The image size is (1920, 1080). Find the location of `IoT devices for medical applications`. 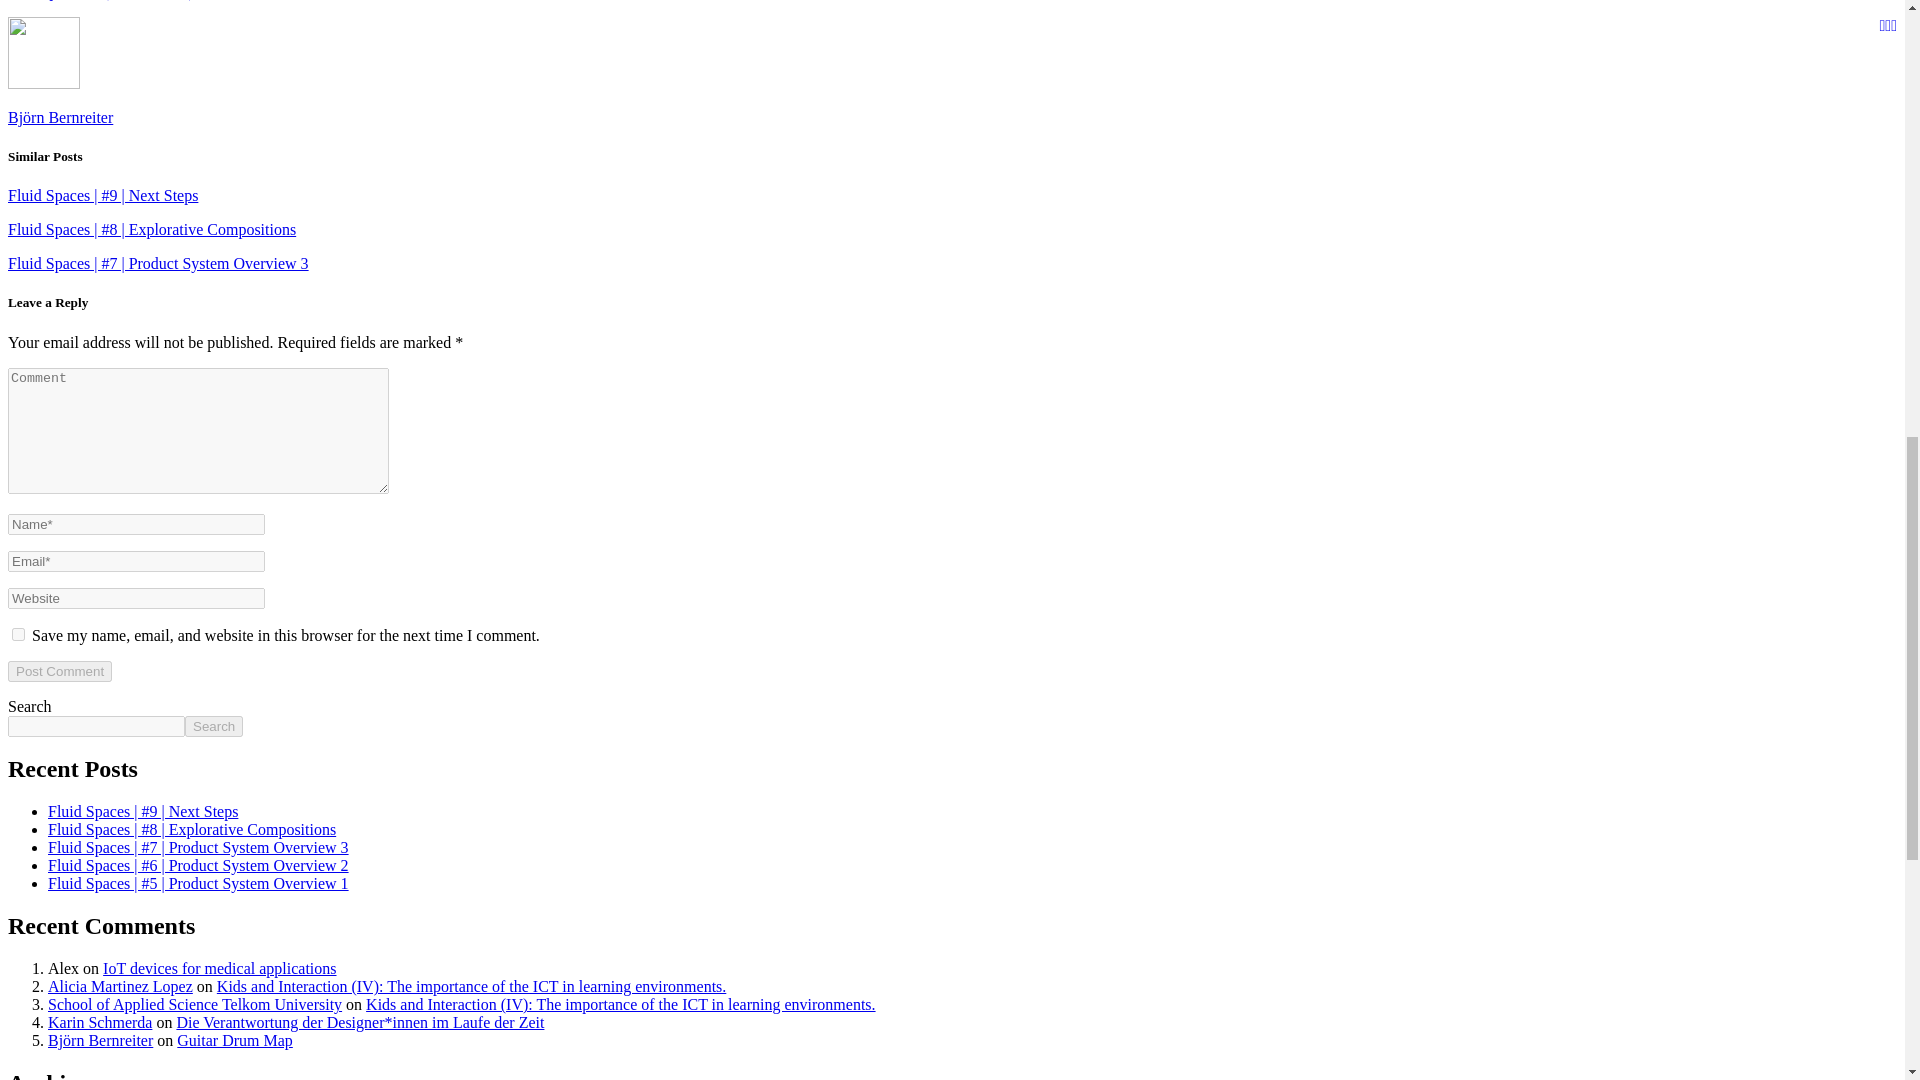

IoT devices for medical applications is located at coordinates (220, 968).